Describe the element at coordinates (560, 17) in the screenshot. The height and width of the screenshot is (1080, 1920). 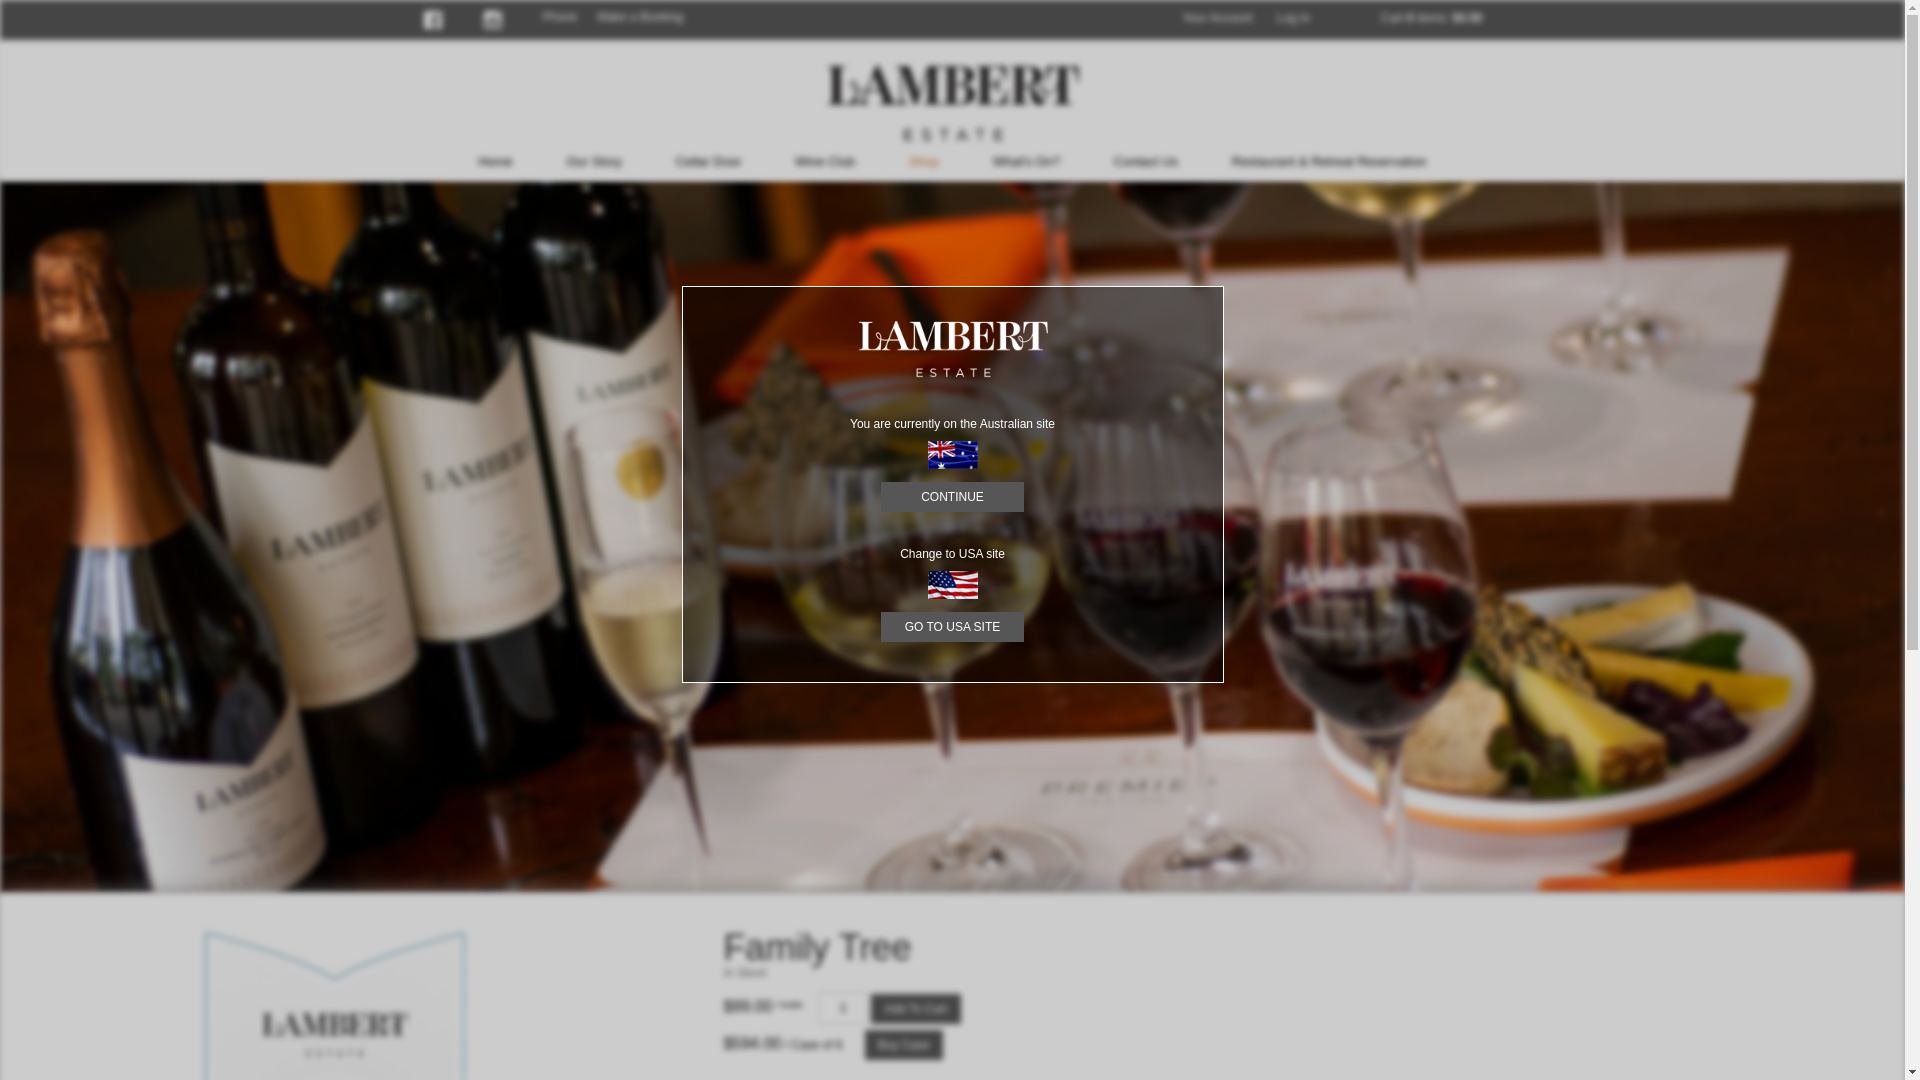
I see `Phone` at that location.